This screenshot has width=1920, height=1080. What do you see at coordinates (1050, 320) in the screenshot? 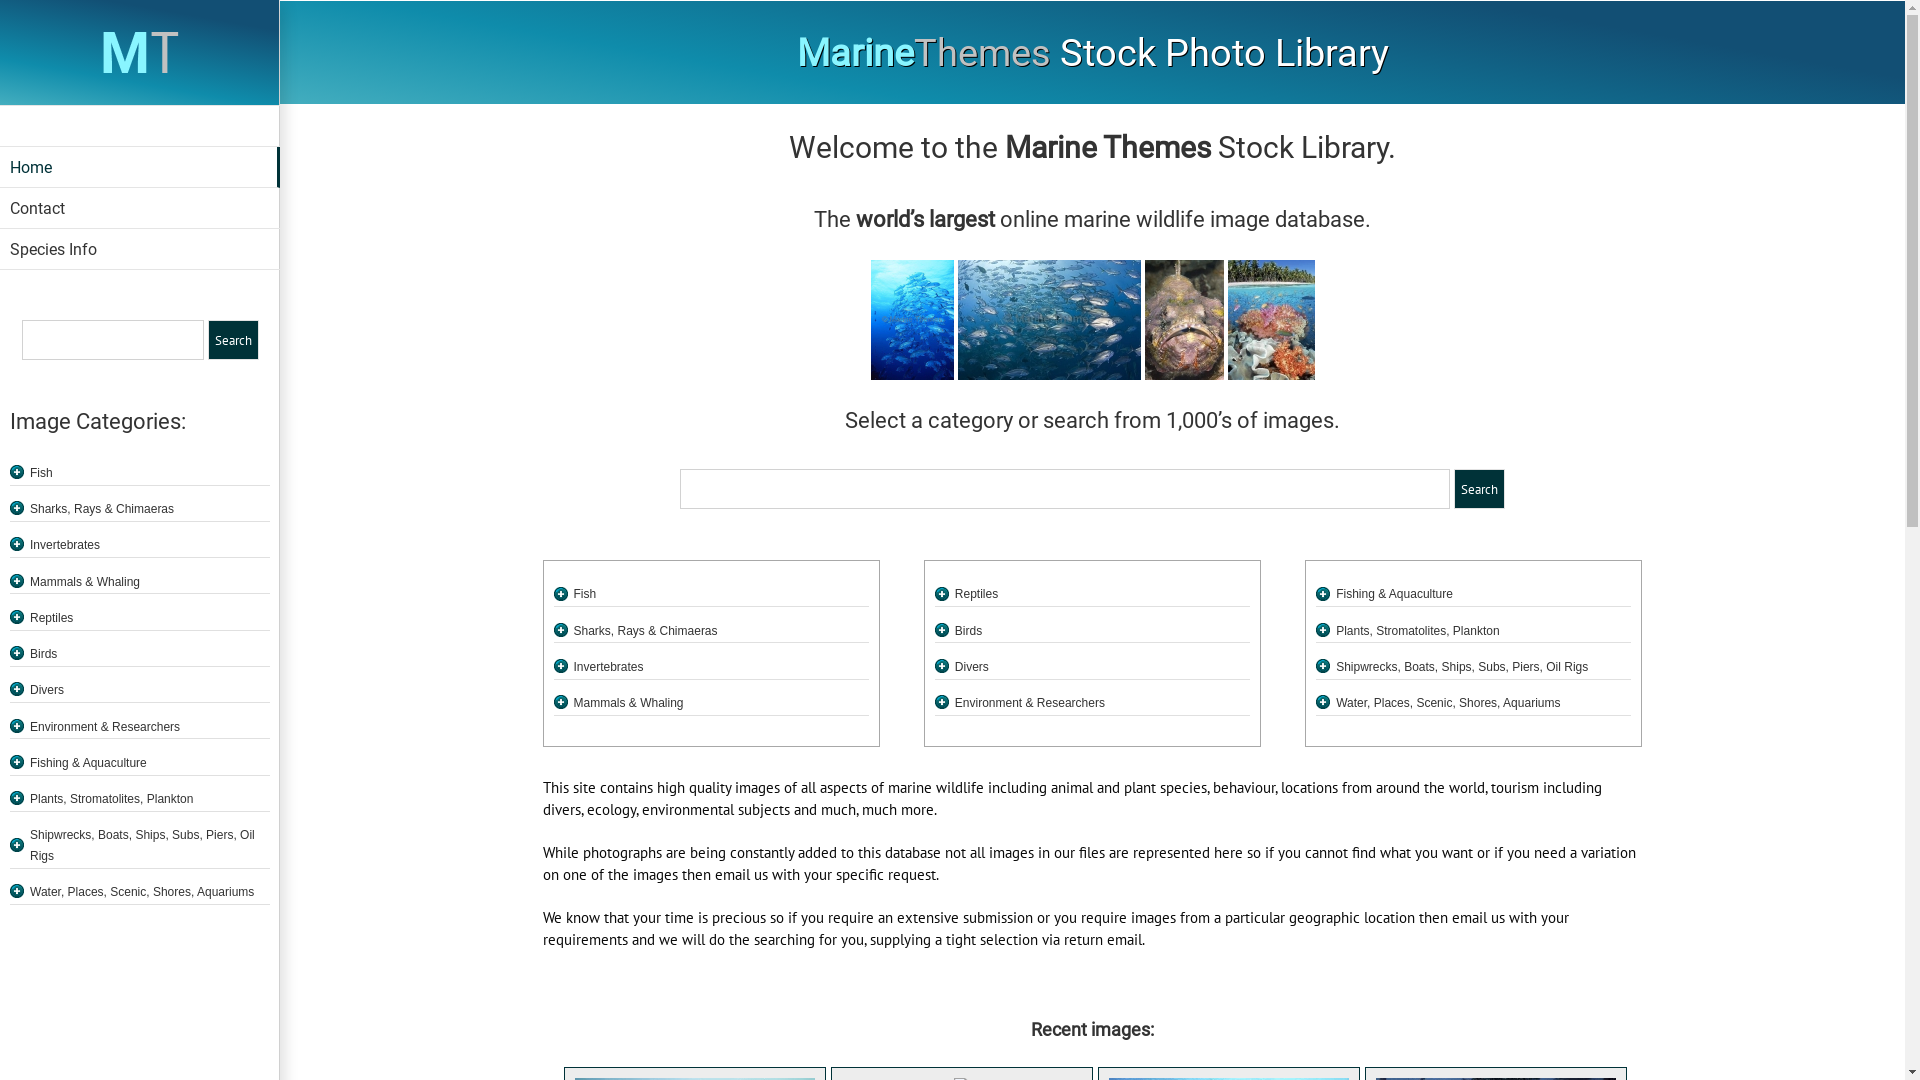
I see `Bigeye Trevally (Caranx sexfasciatus)` at bounding box center [1050, 320].